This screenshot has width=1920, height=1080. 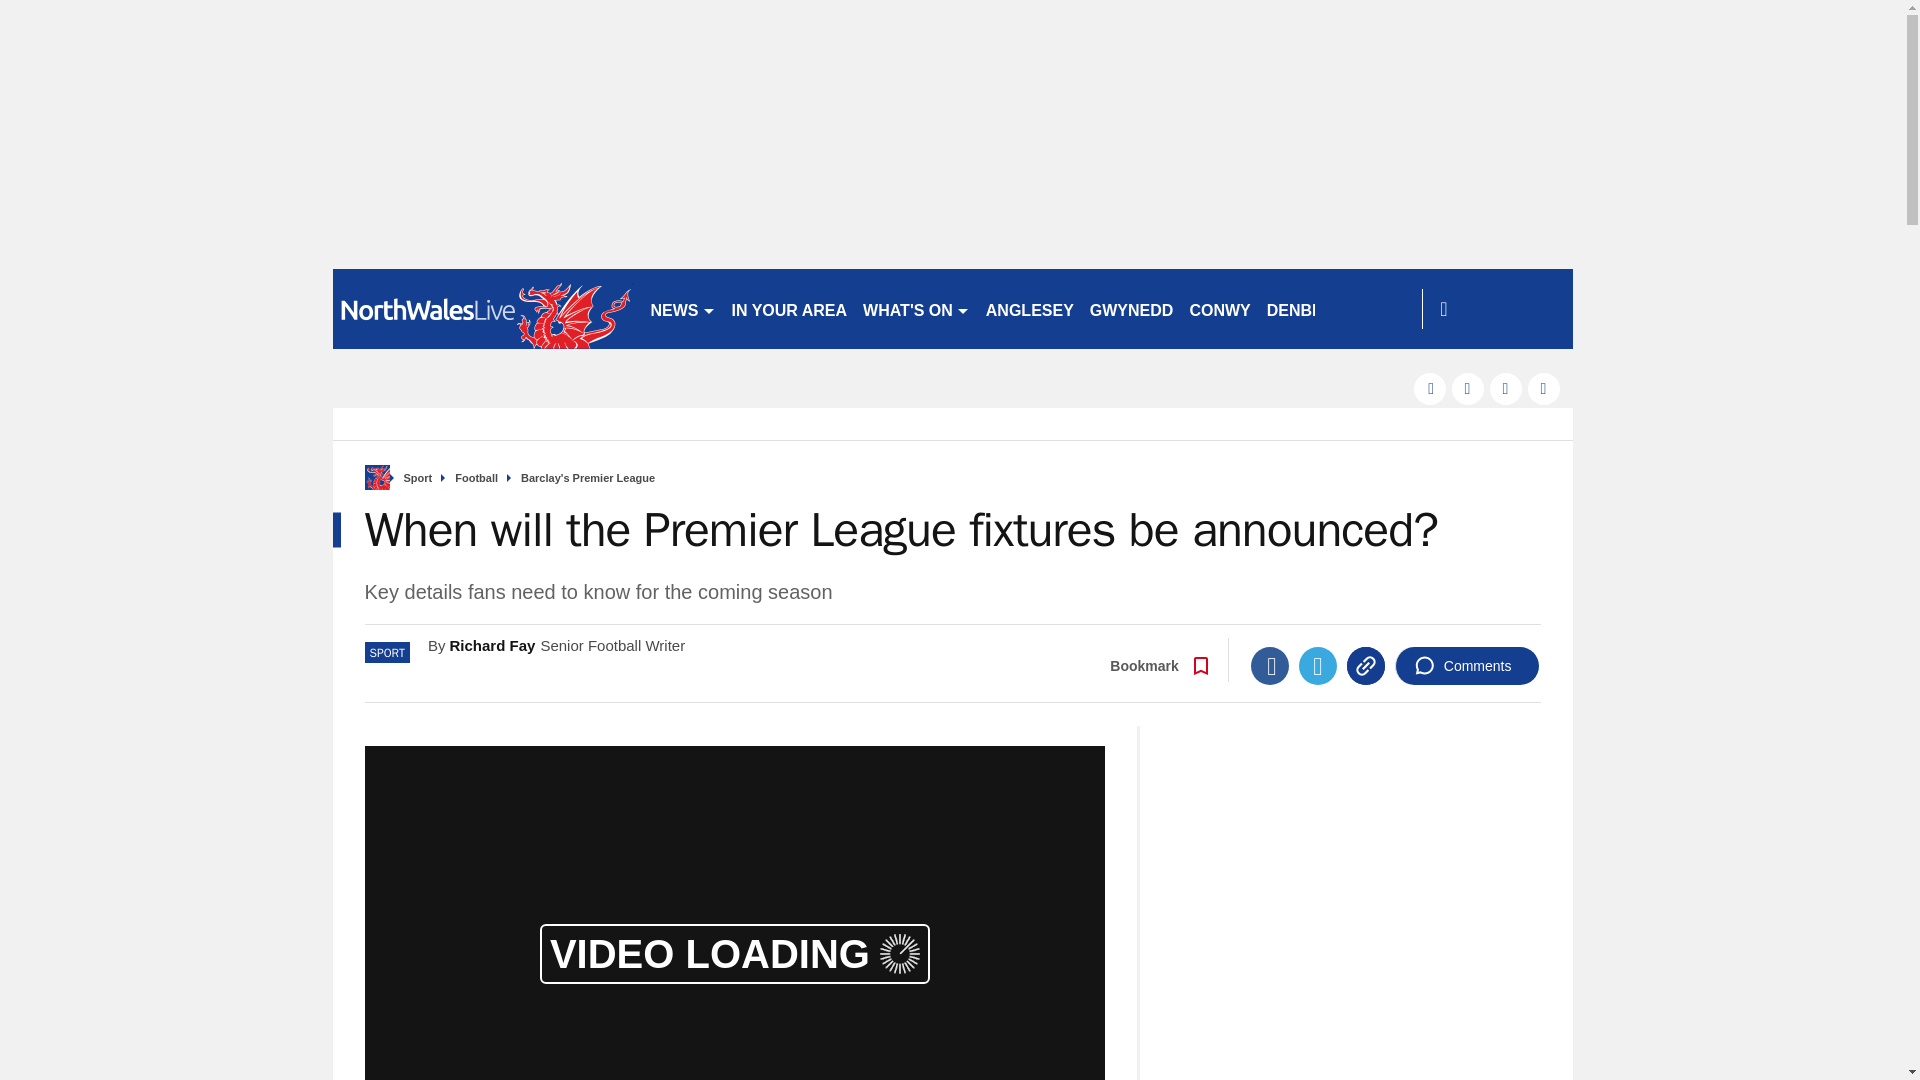 What do you see at coordinates (1030, 308) in the screenshot?
I see `ANGLESEY` at bounding box center [1030, 308].